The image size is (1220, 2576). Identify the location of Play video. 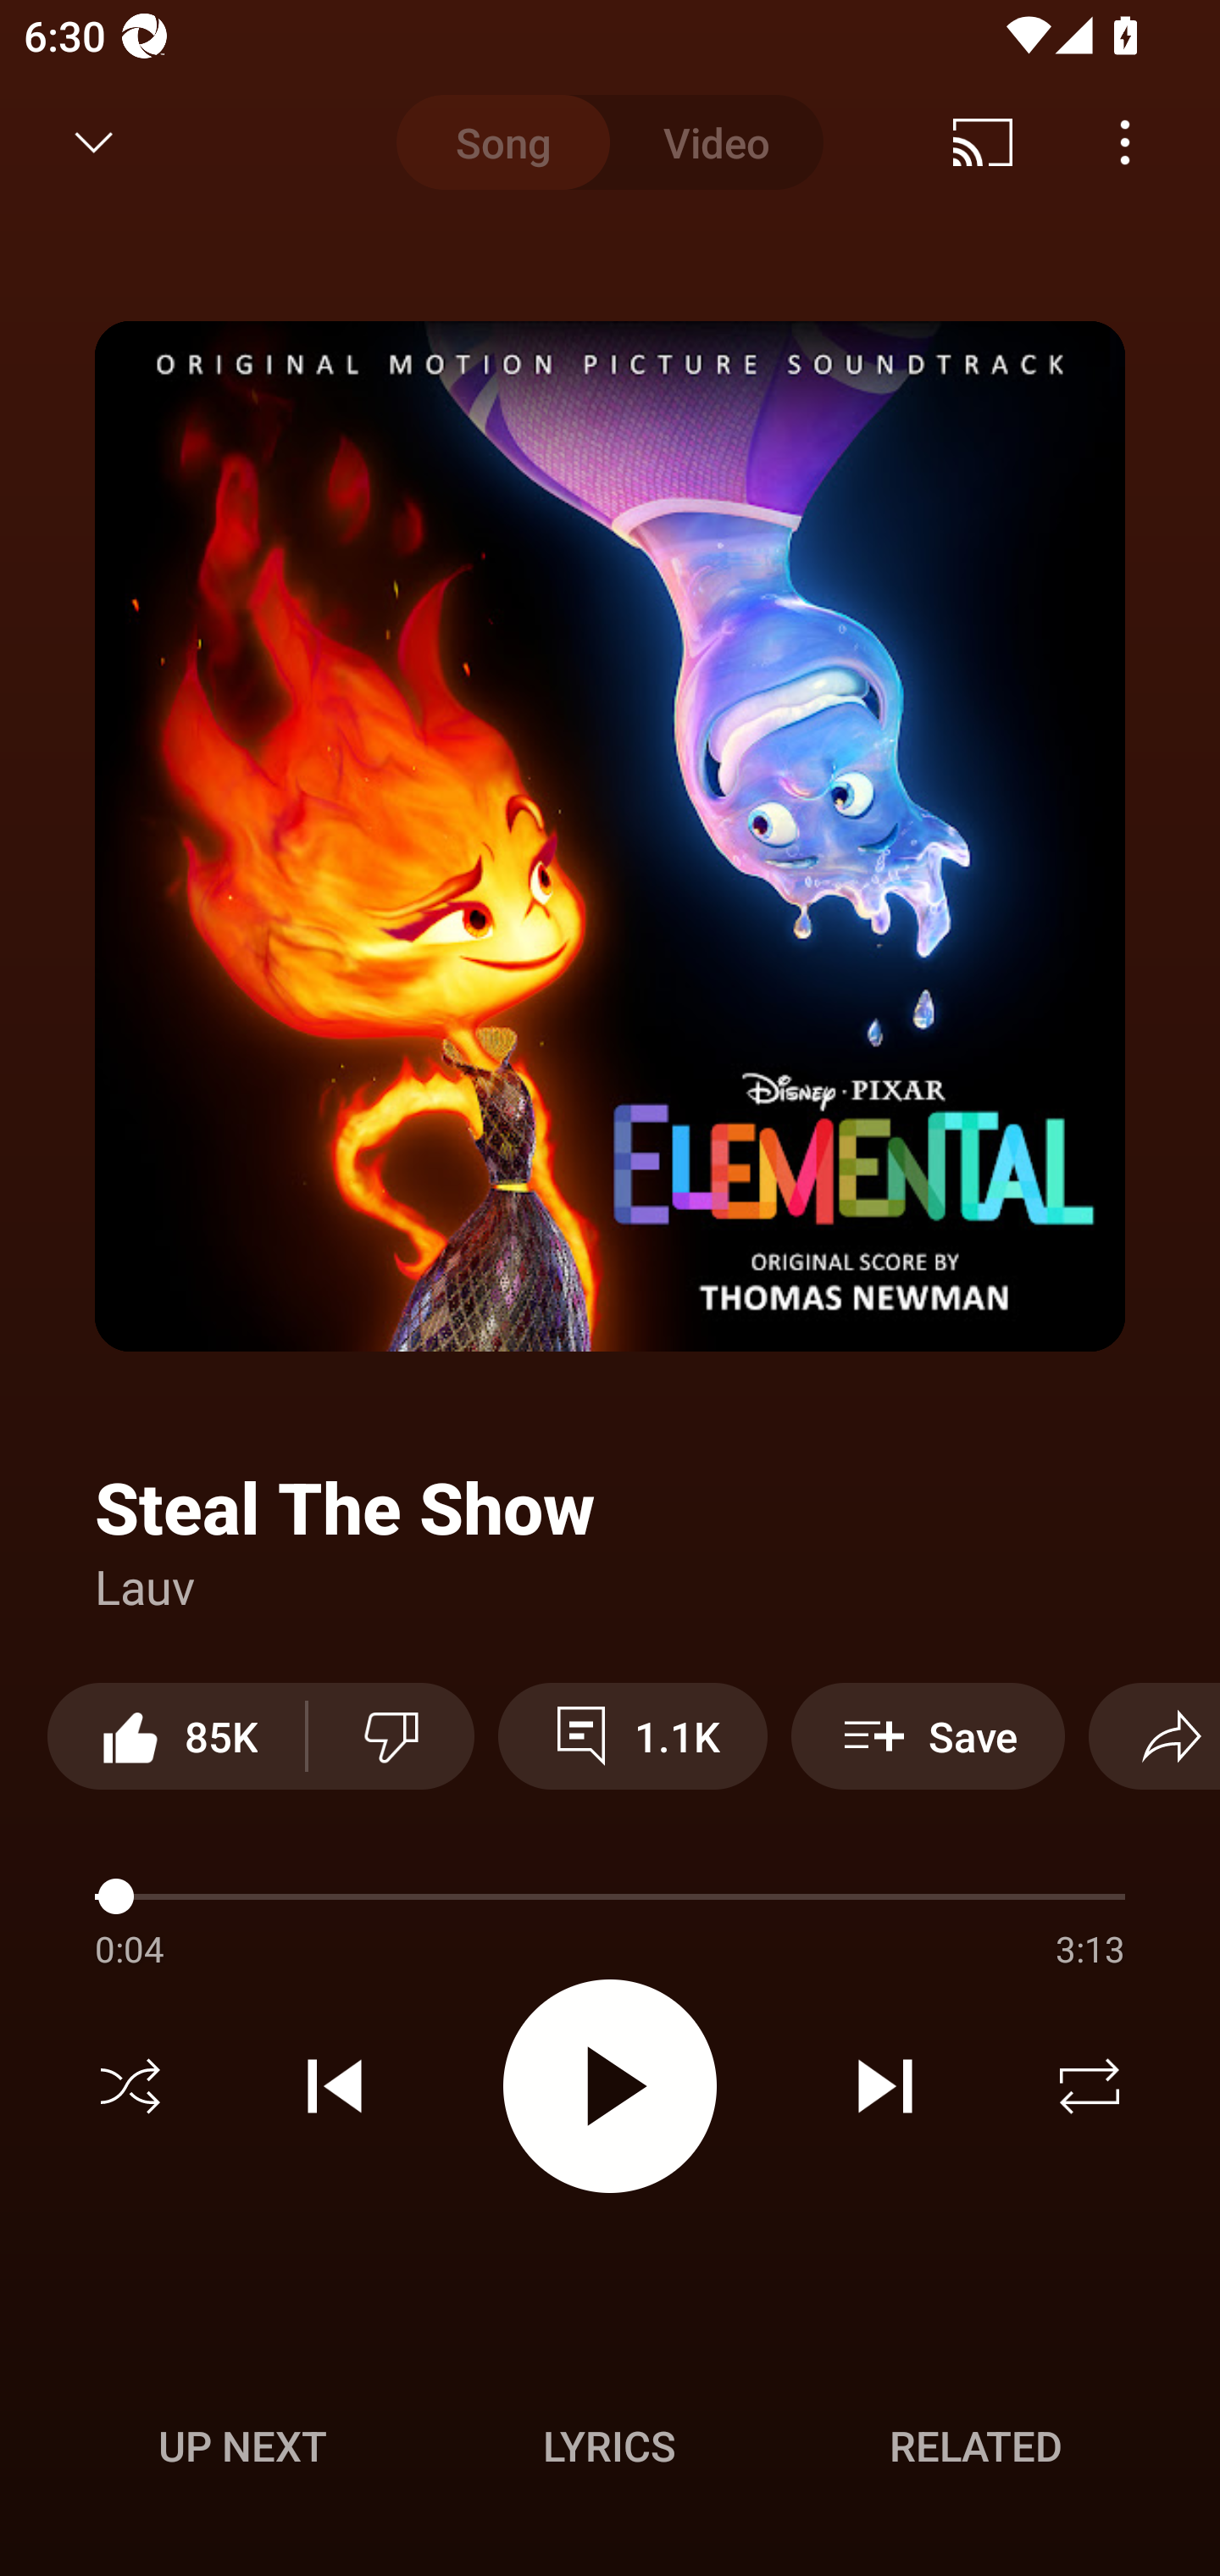
(610, 2085).